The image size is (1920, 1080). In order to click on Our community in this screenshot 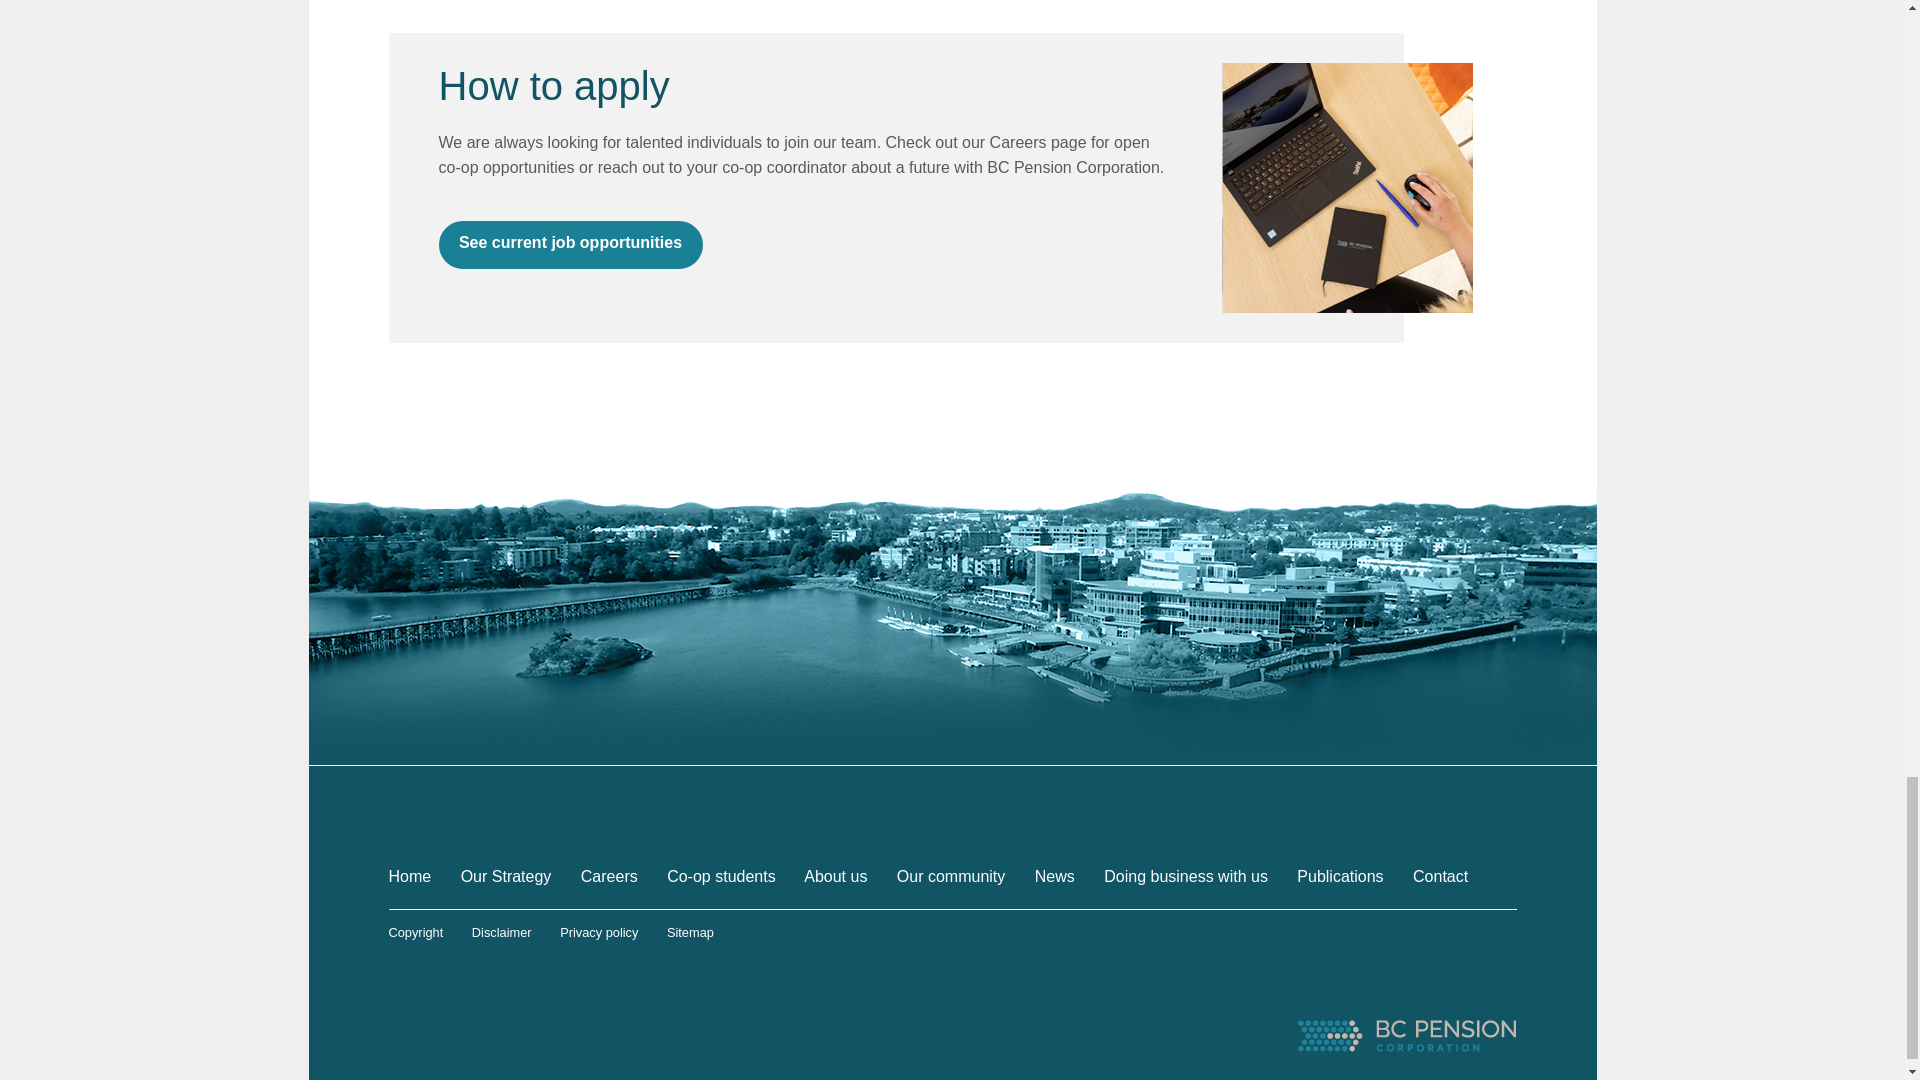, I will do `click(950, 876)`.